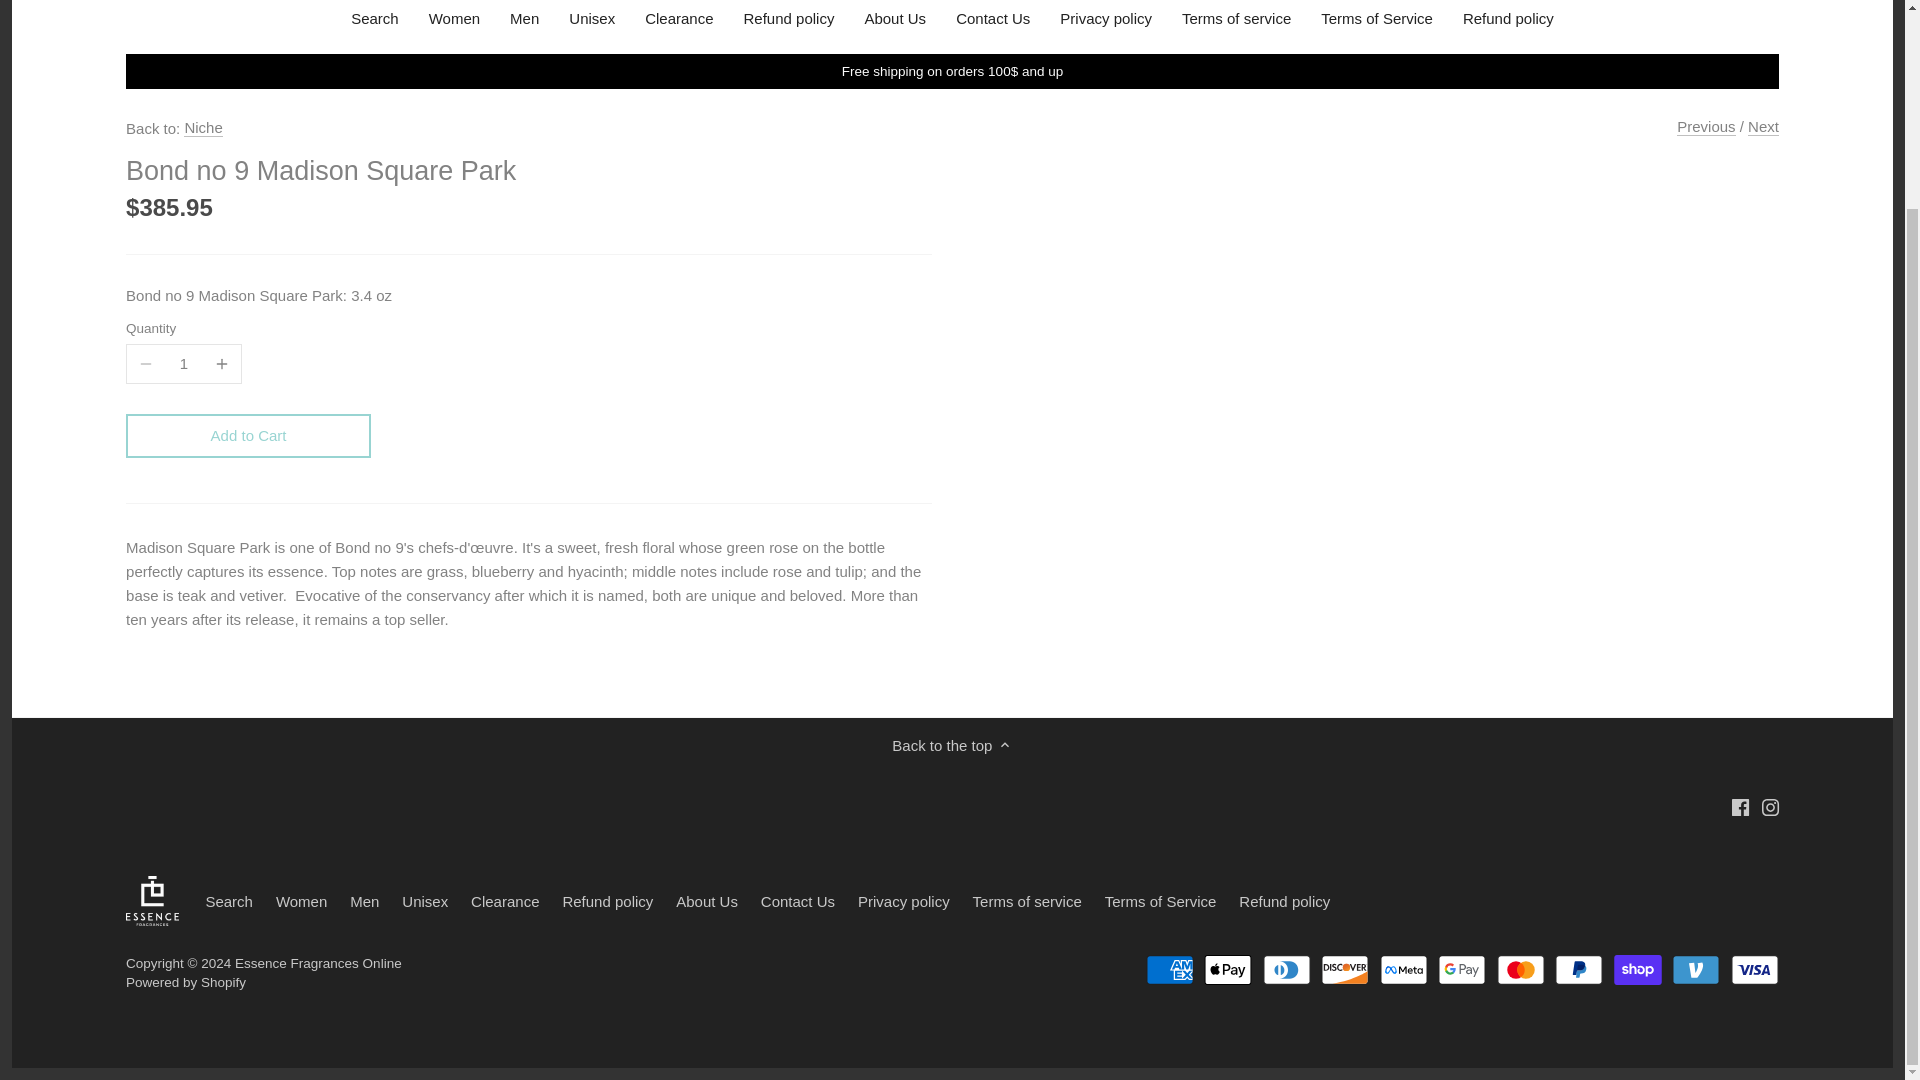 The width and height of the screenshot is (1920, 1080). I want to click on Privacy policy, so click(1106, 22).